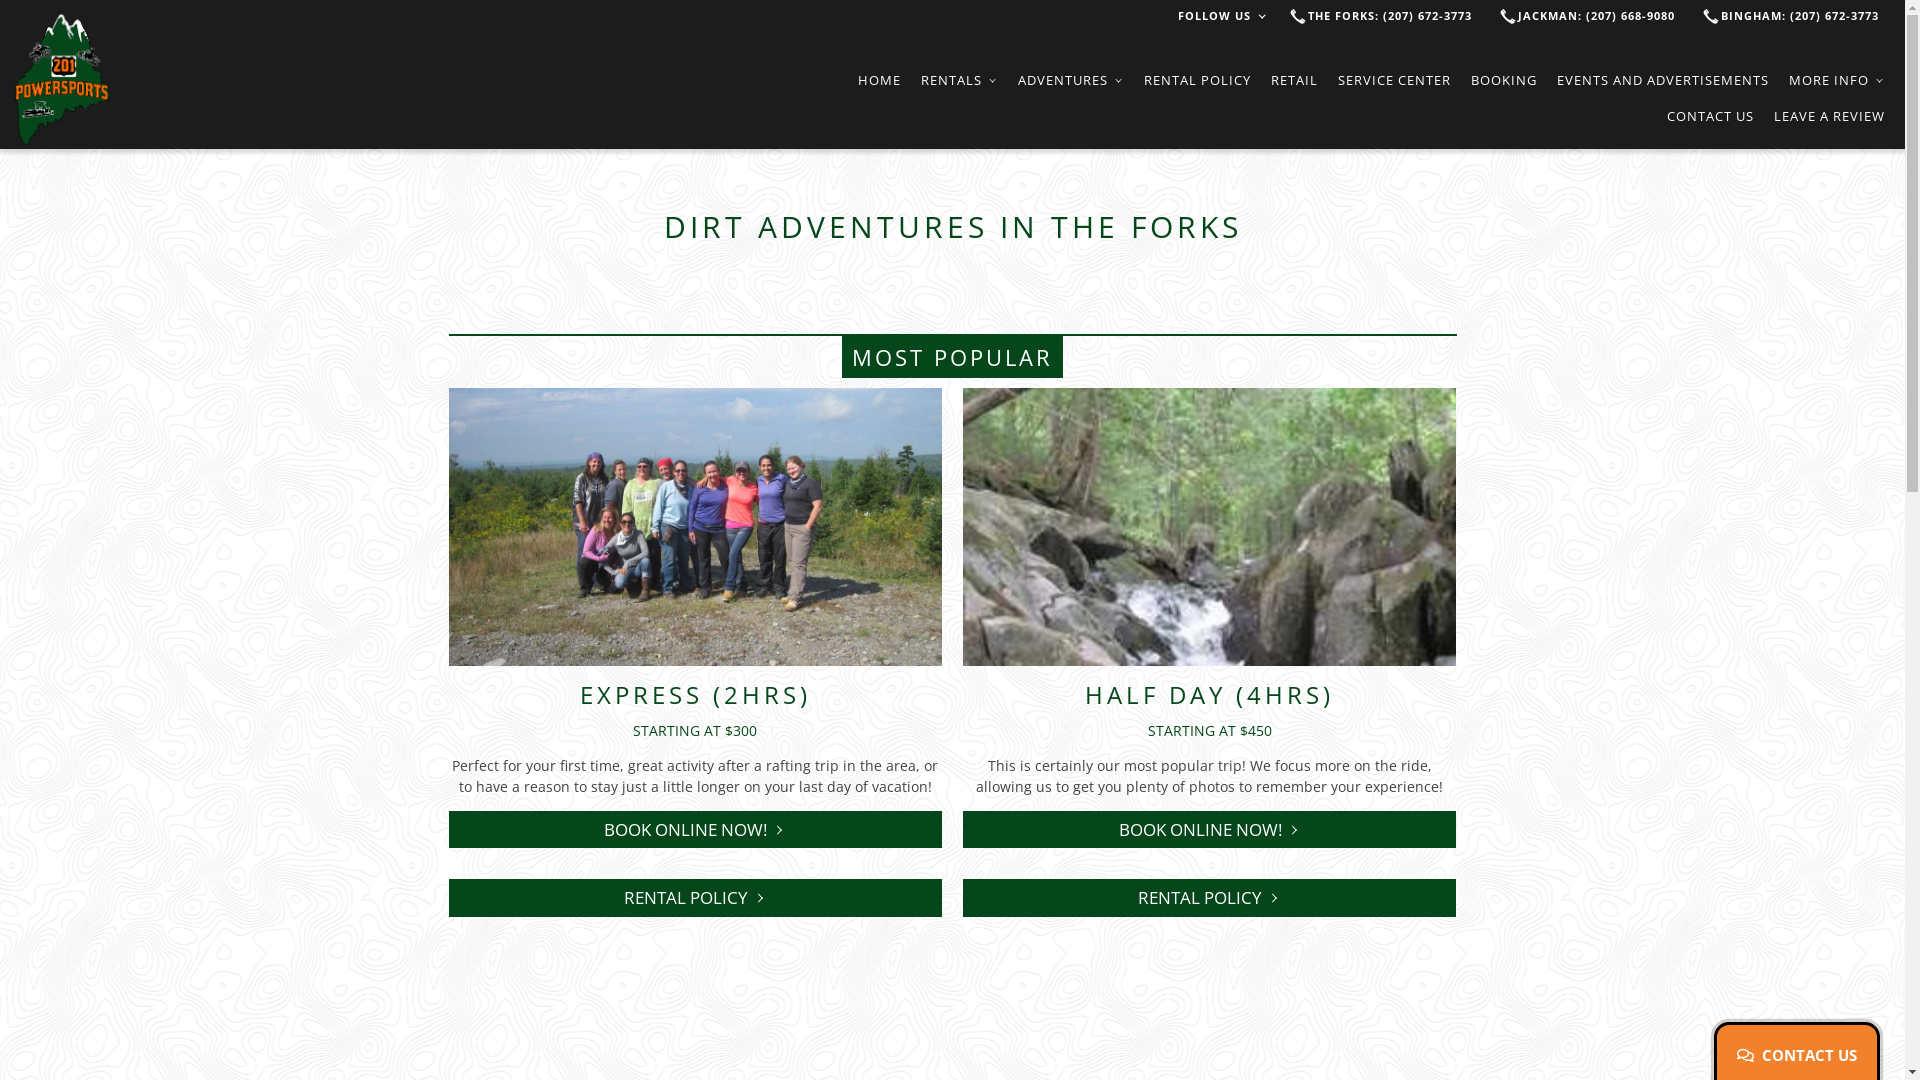  I want to click on BOOK ONLINE NOW!, so click(695, 830).